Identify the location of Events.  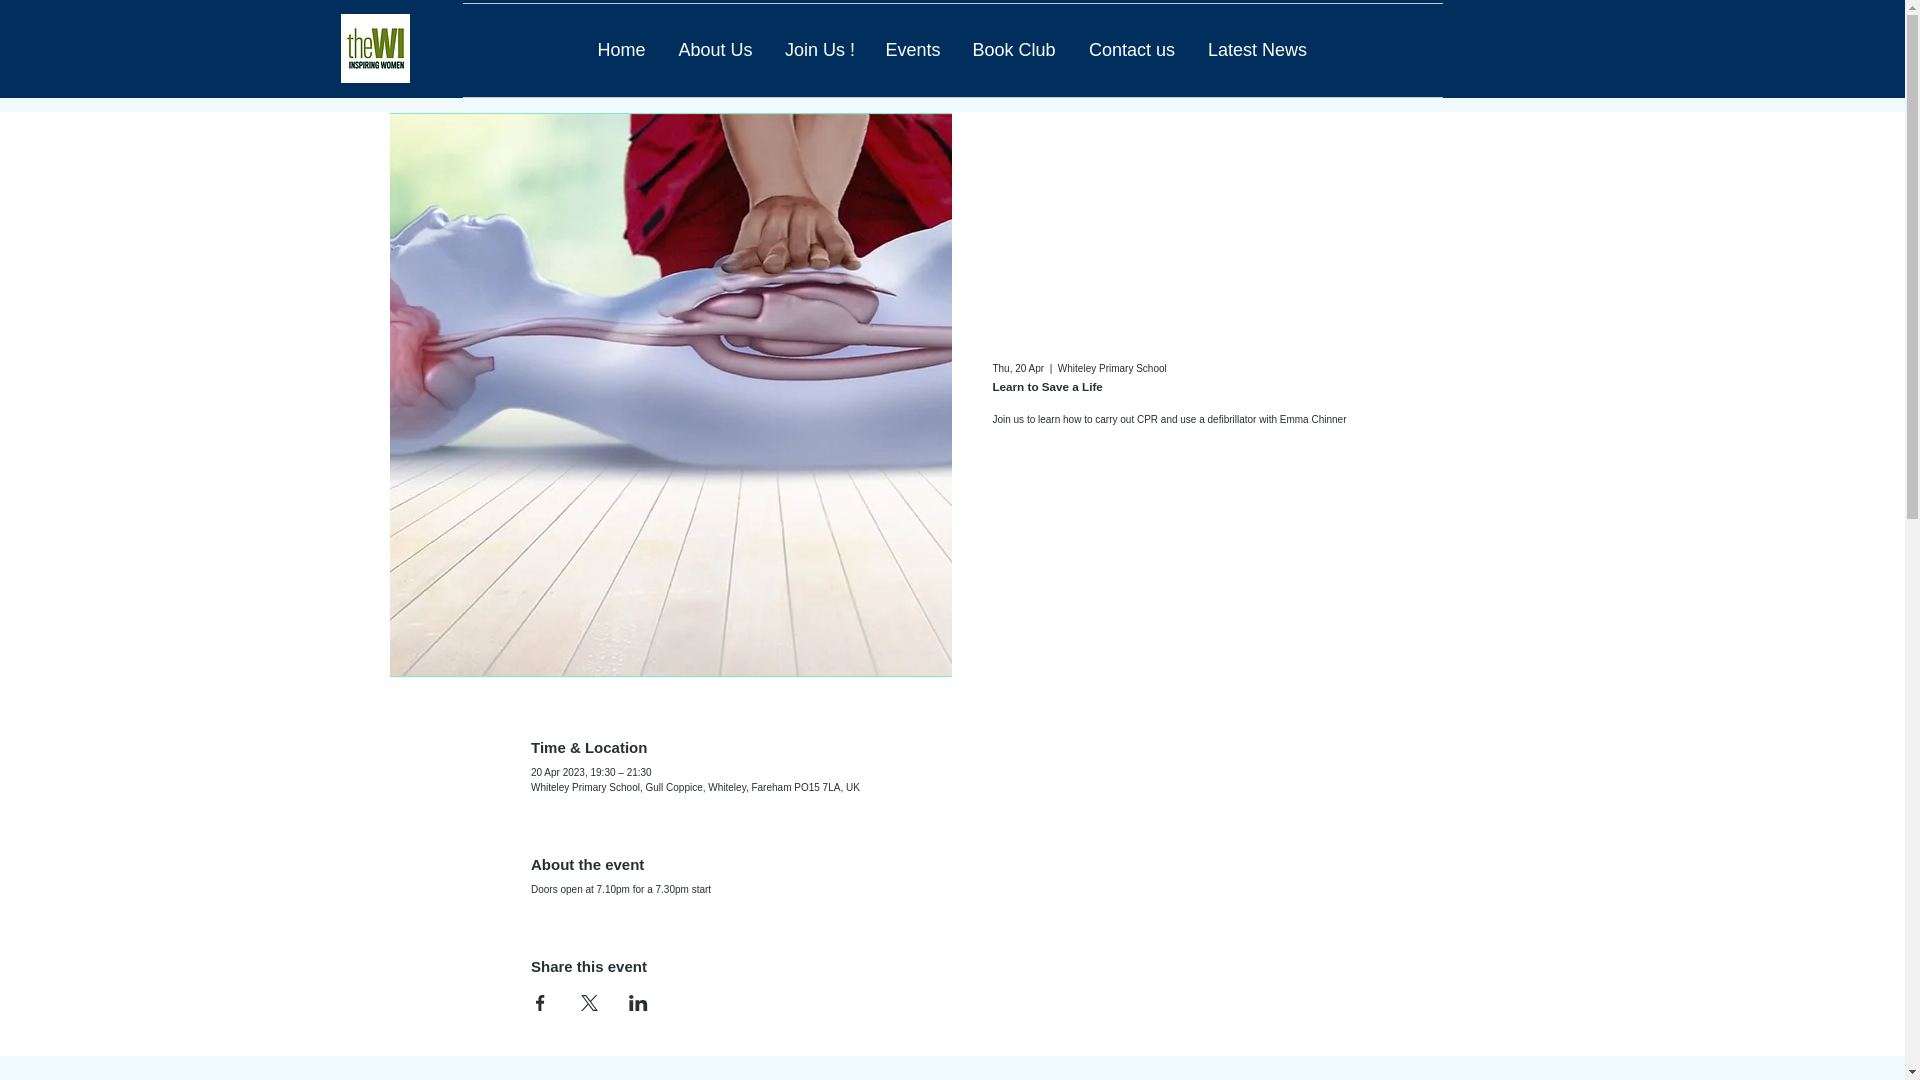
(912, 50).